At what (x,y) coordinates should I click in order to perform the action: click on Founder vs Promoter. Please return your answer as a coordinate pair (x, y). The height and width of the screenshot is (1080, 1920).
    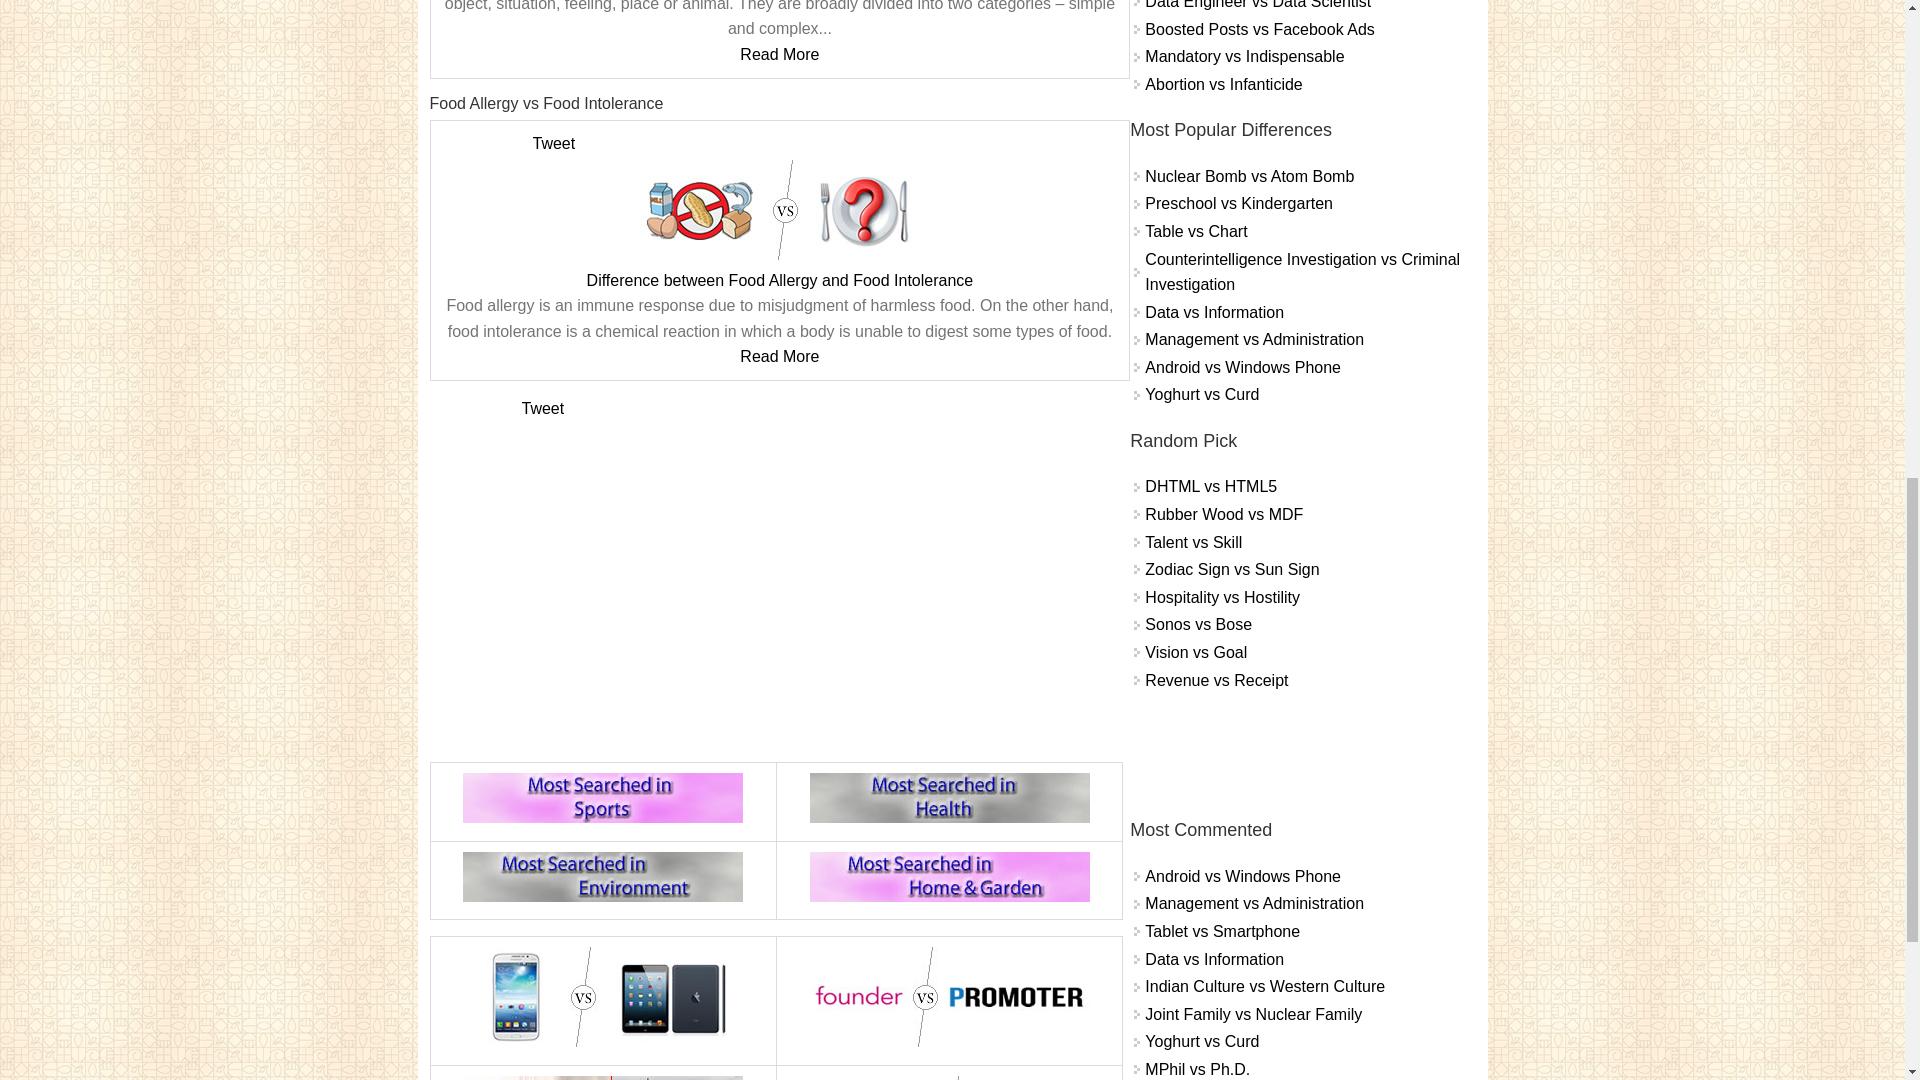
    Looking at the image, I should click on (950, 996).